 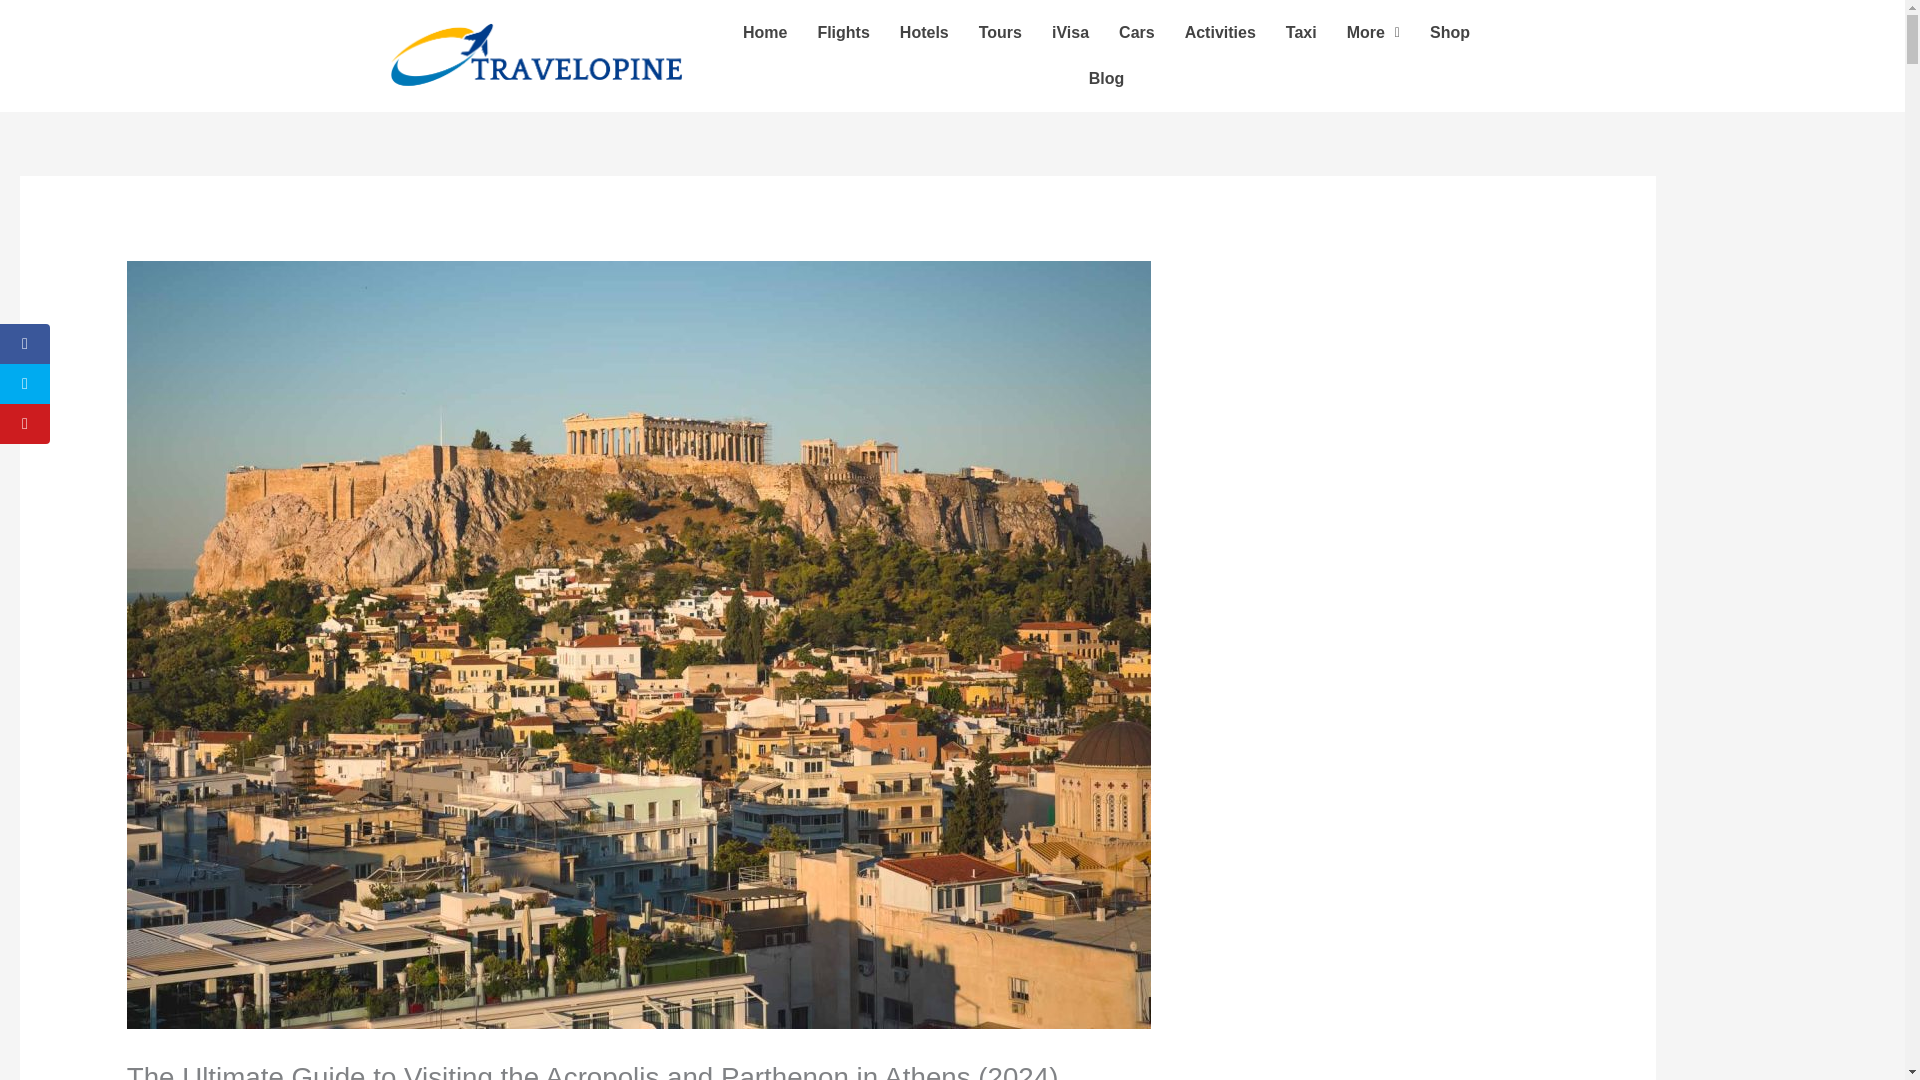 I want to click on Activities, so click(x=1220, y=32).